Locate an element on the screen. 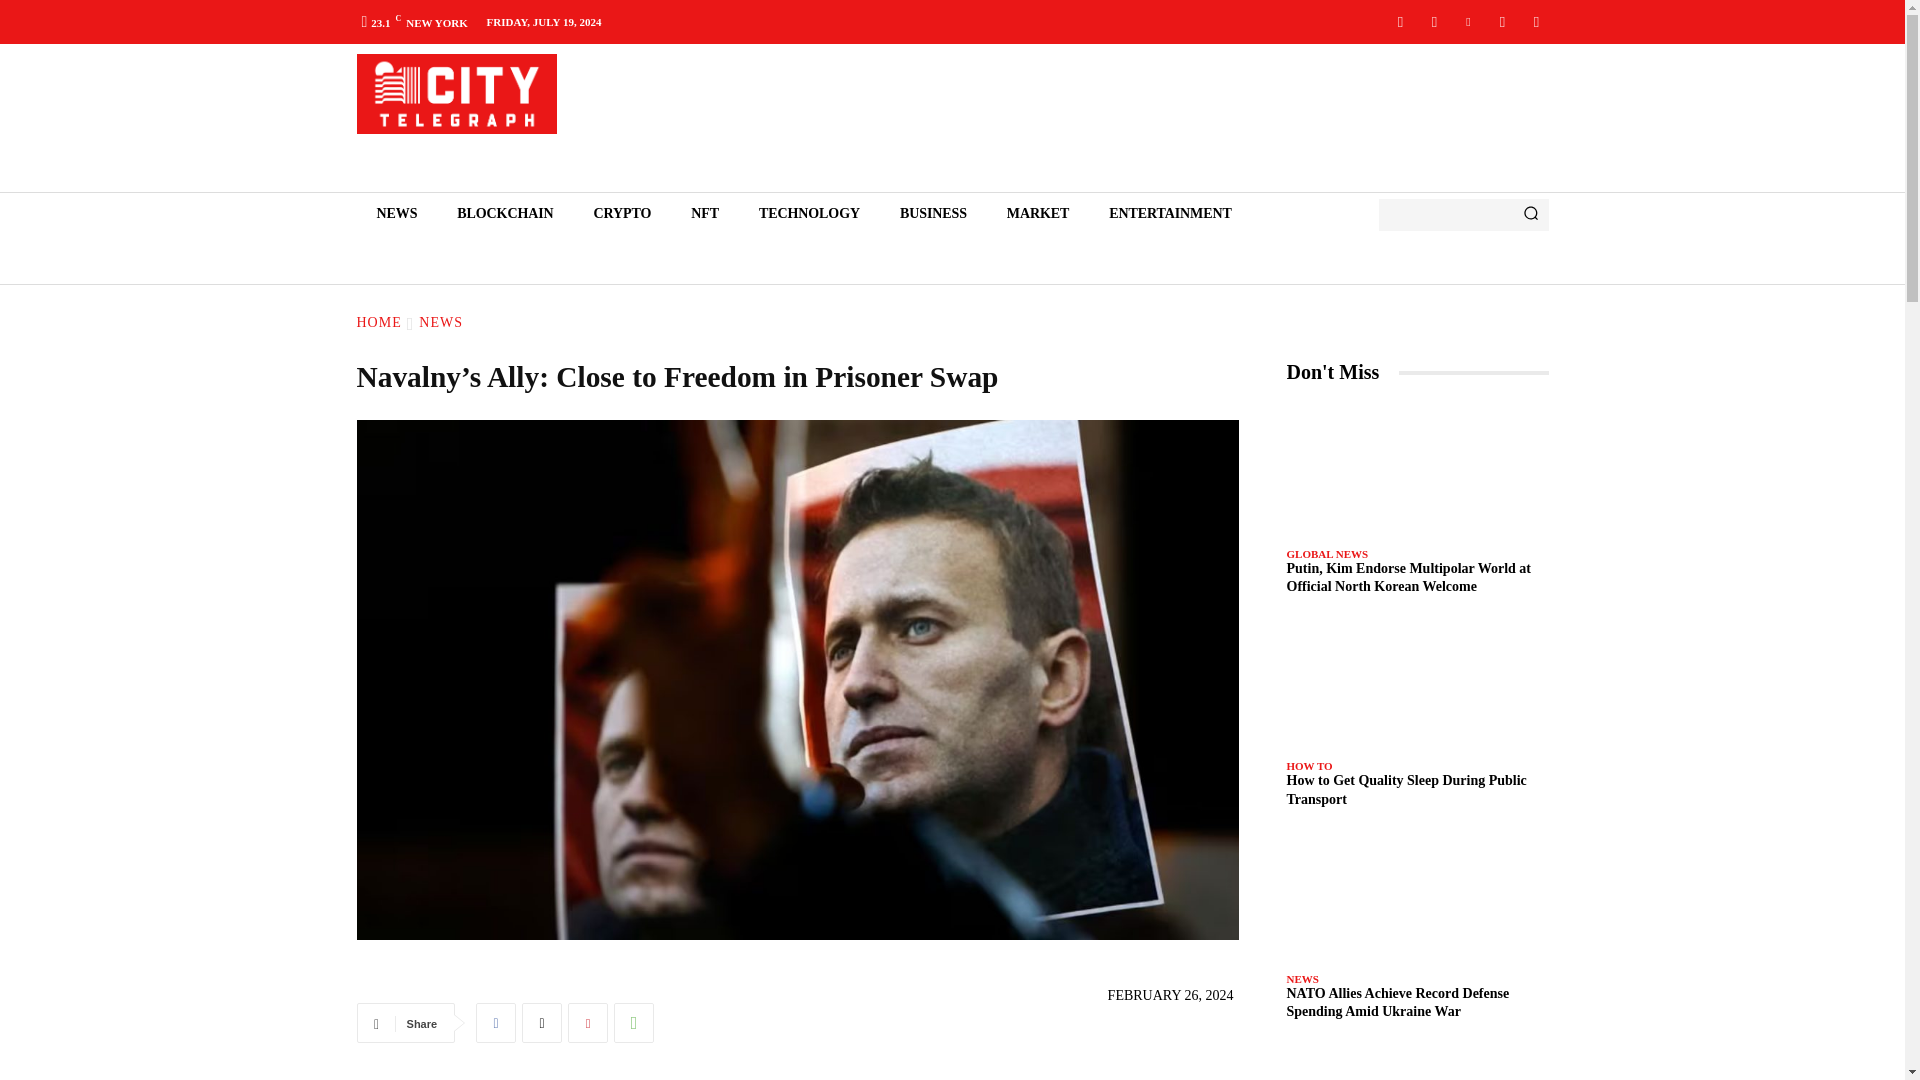 This screenshot has width=1920, height=1080. TECHNOLOGY is located at coordinates (809, 214).